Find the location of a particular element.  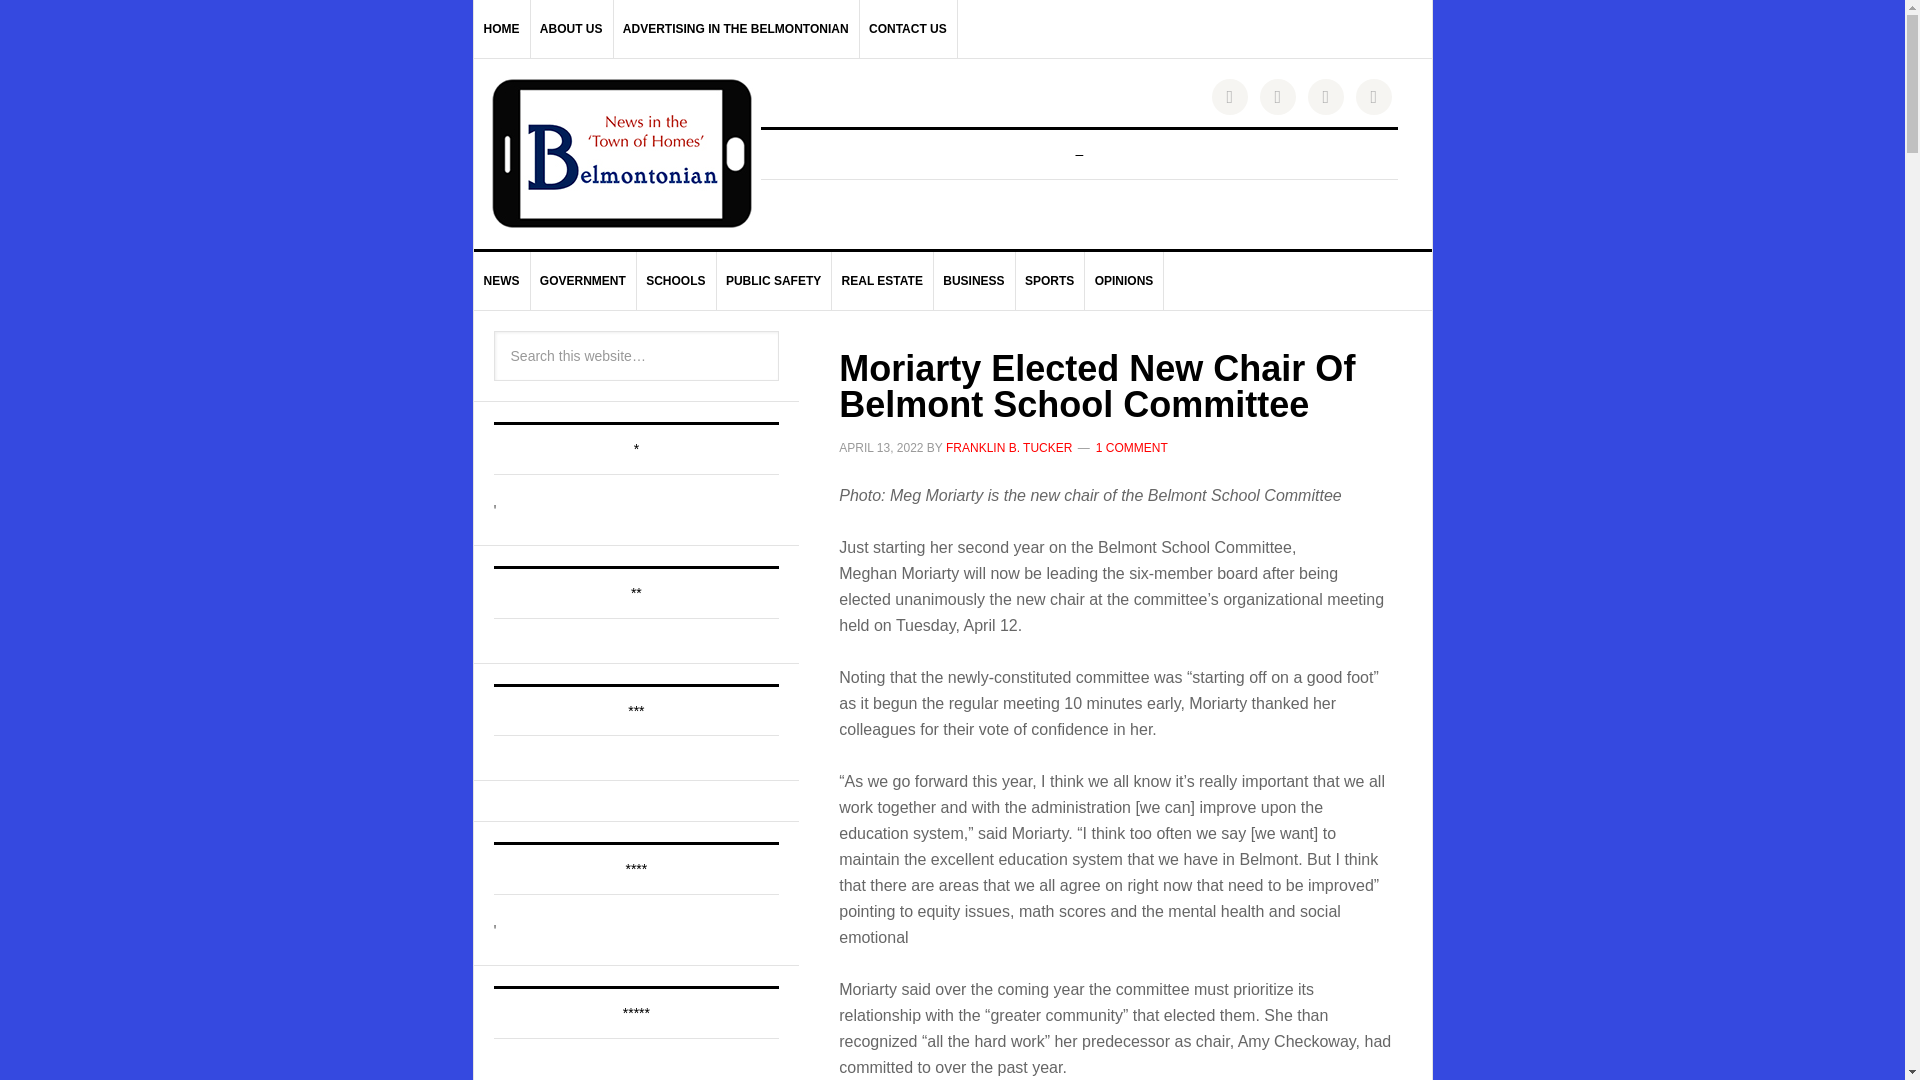

OPINIONS is located at coordinates (1124, 280).